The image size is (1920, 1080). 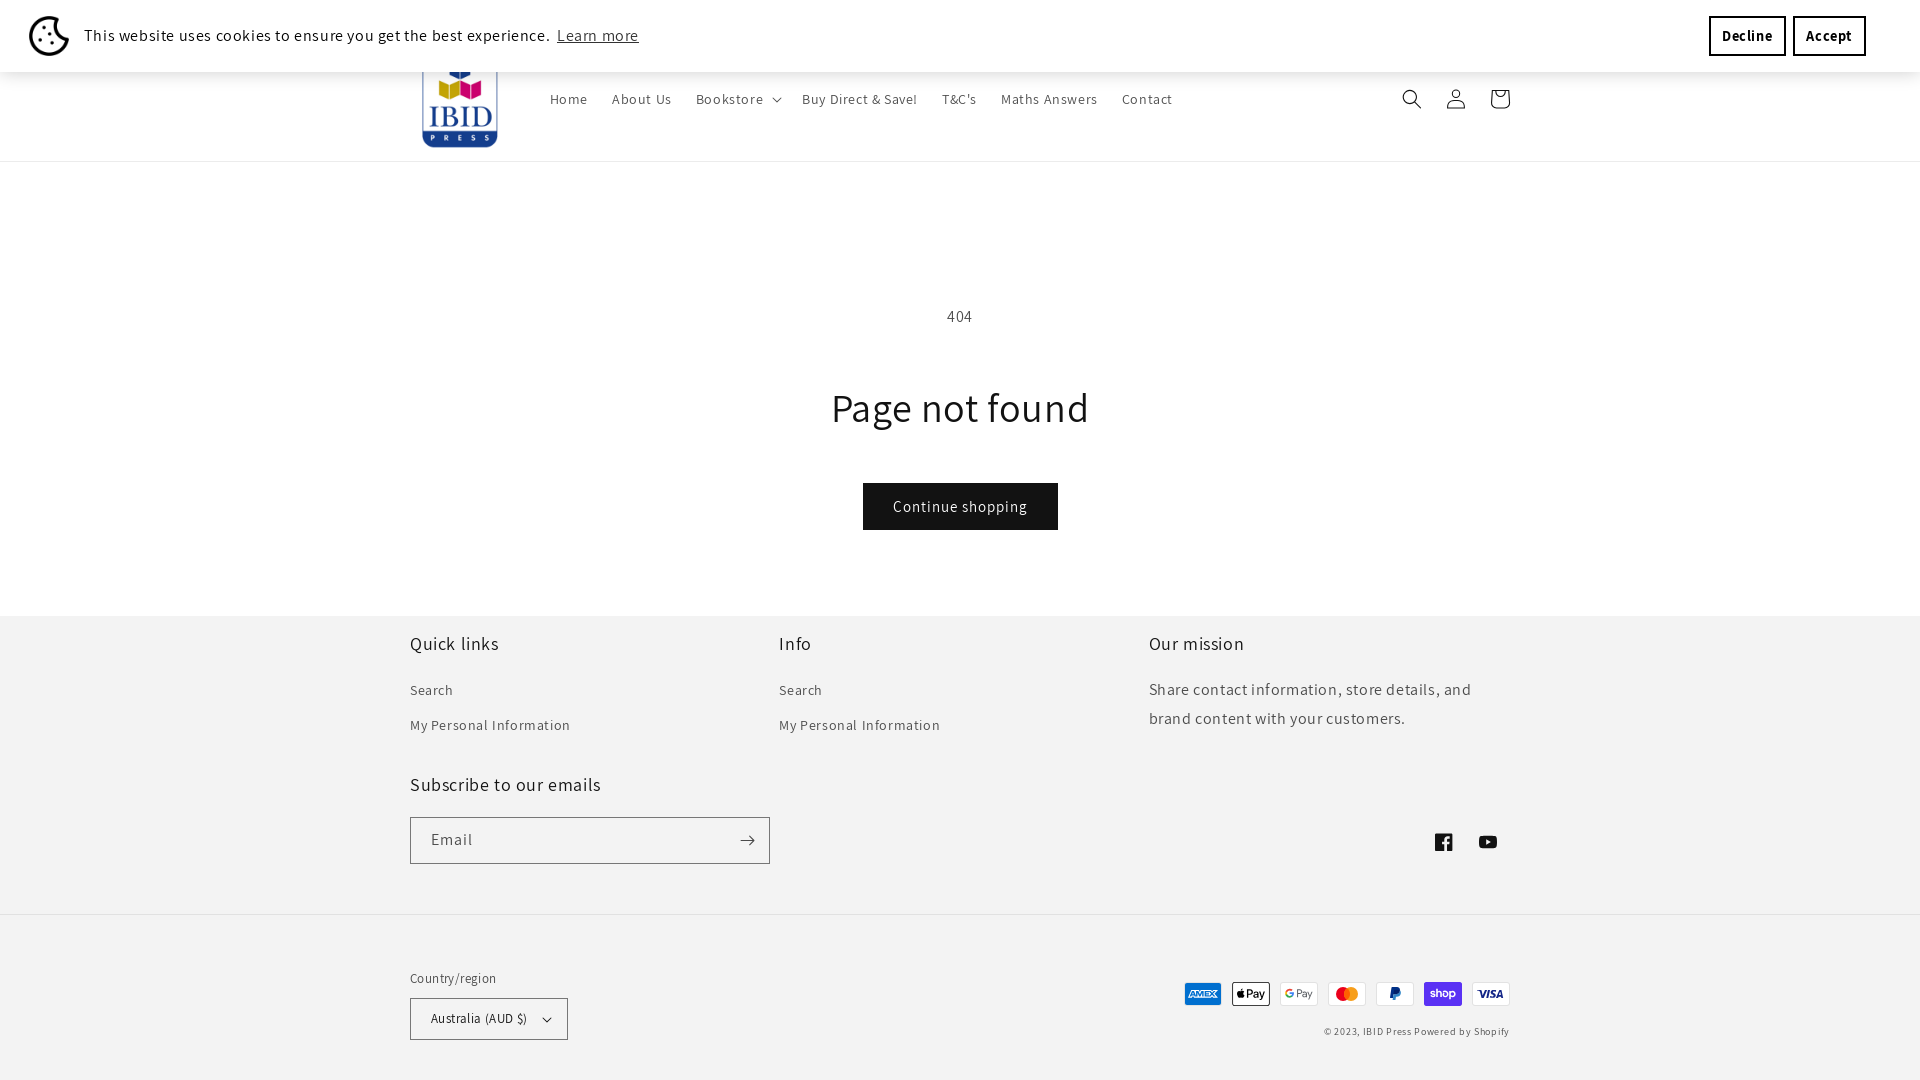 I want to click on Home, so click(x=569, y=98).